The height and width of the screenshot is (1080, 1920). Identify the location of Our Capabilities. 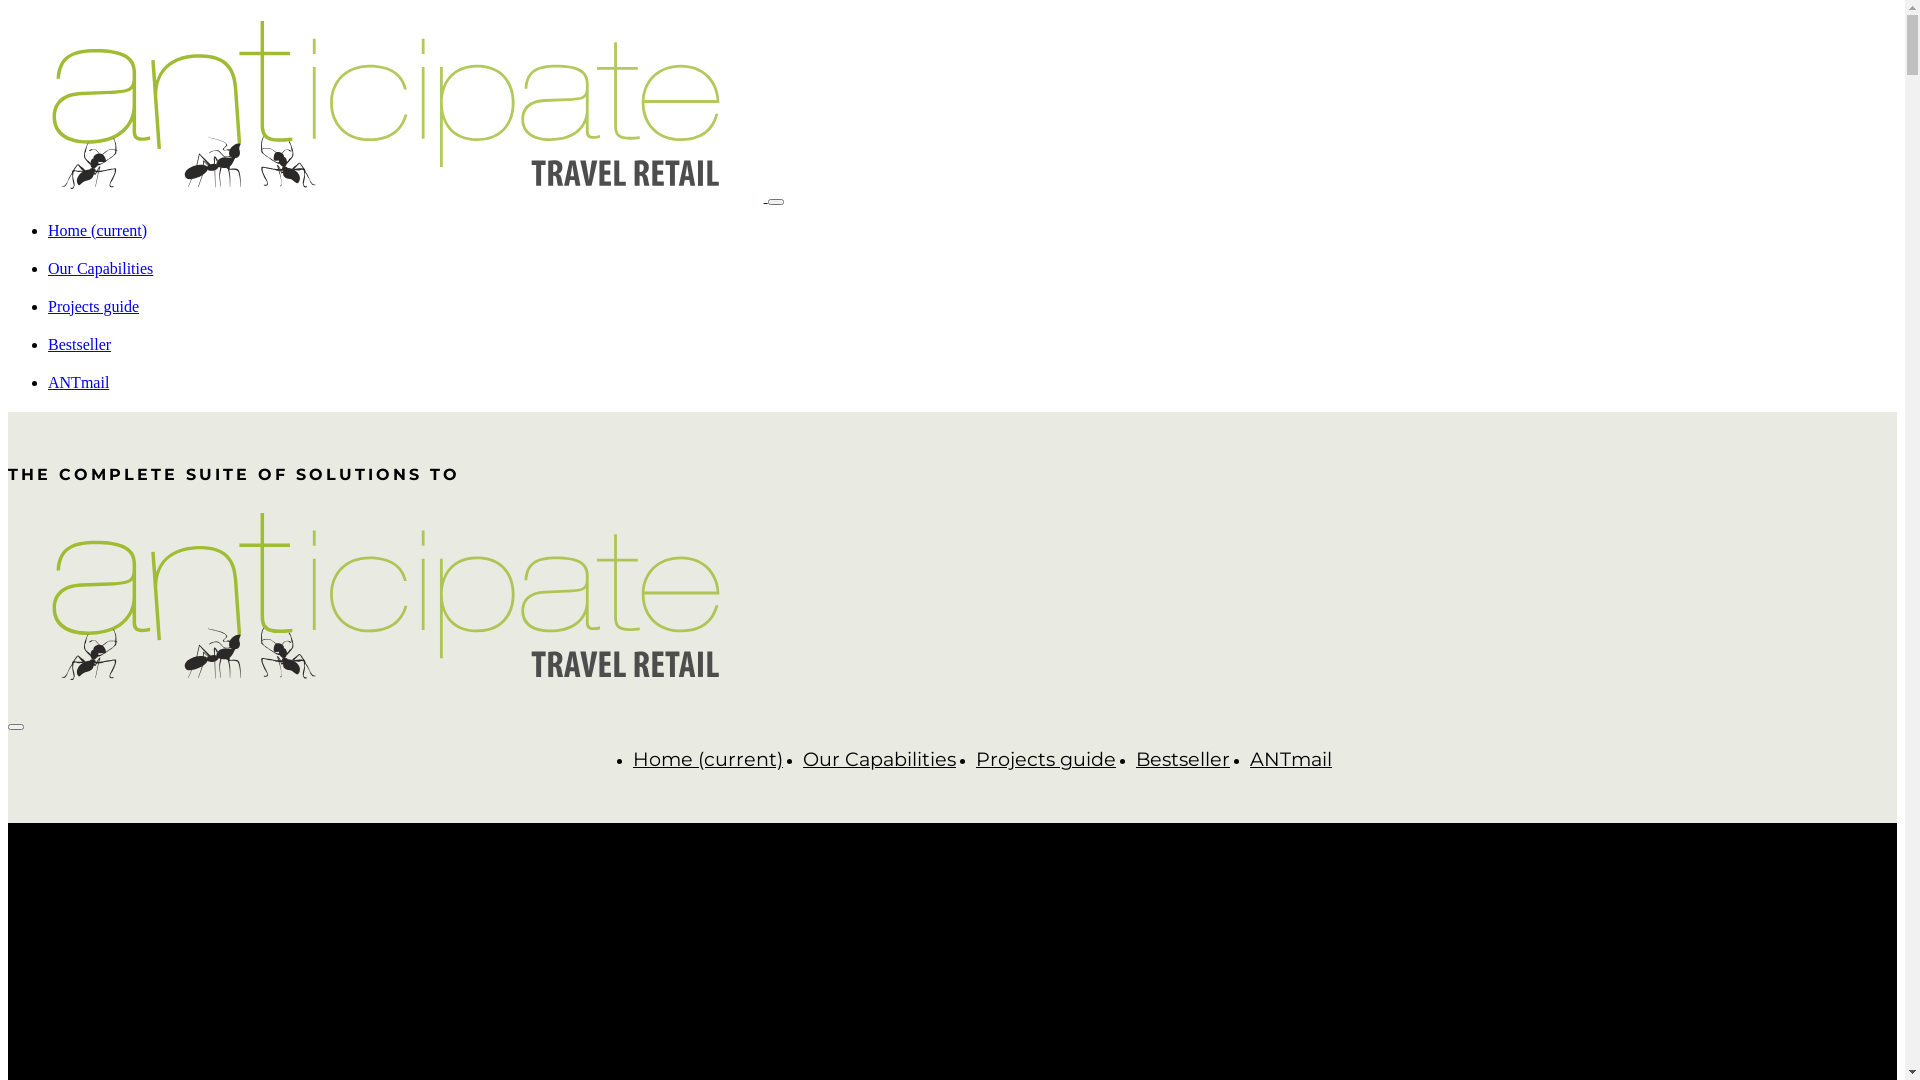
(880, 759).